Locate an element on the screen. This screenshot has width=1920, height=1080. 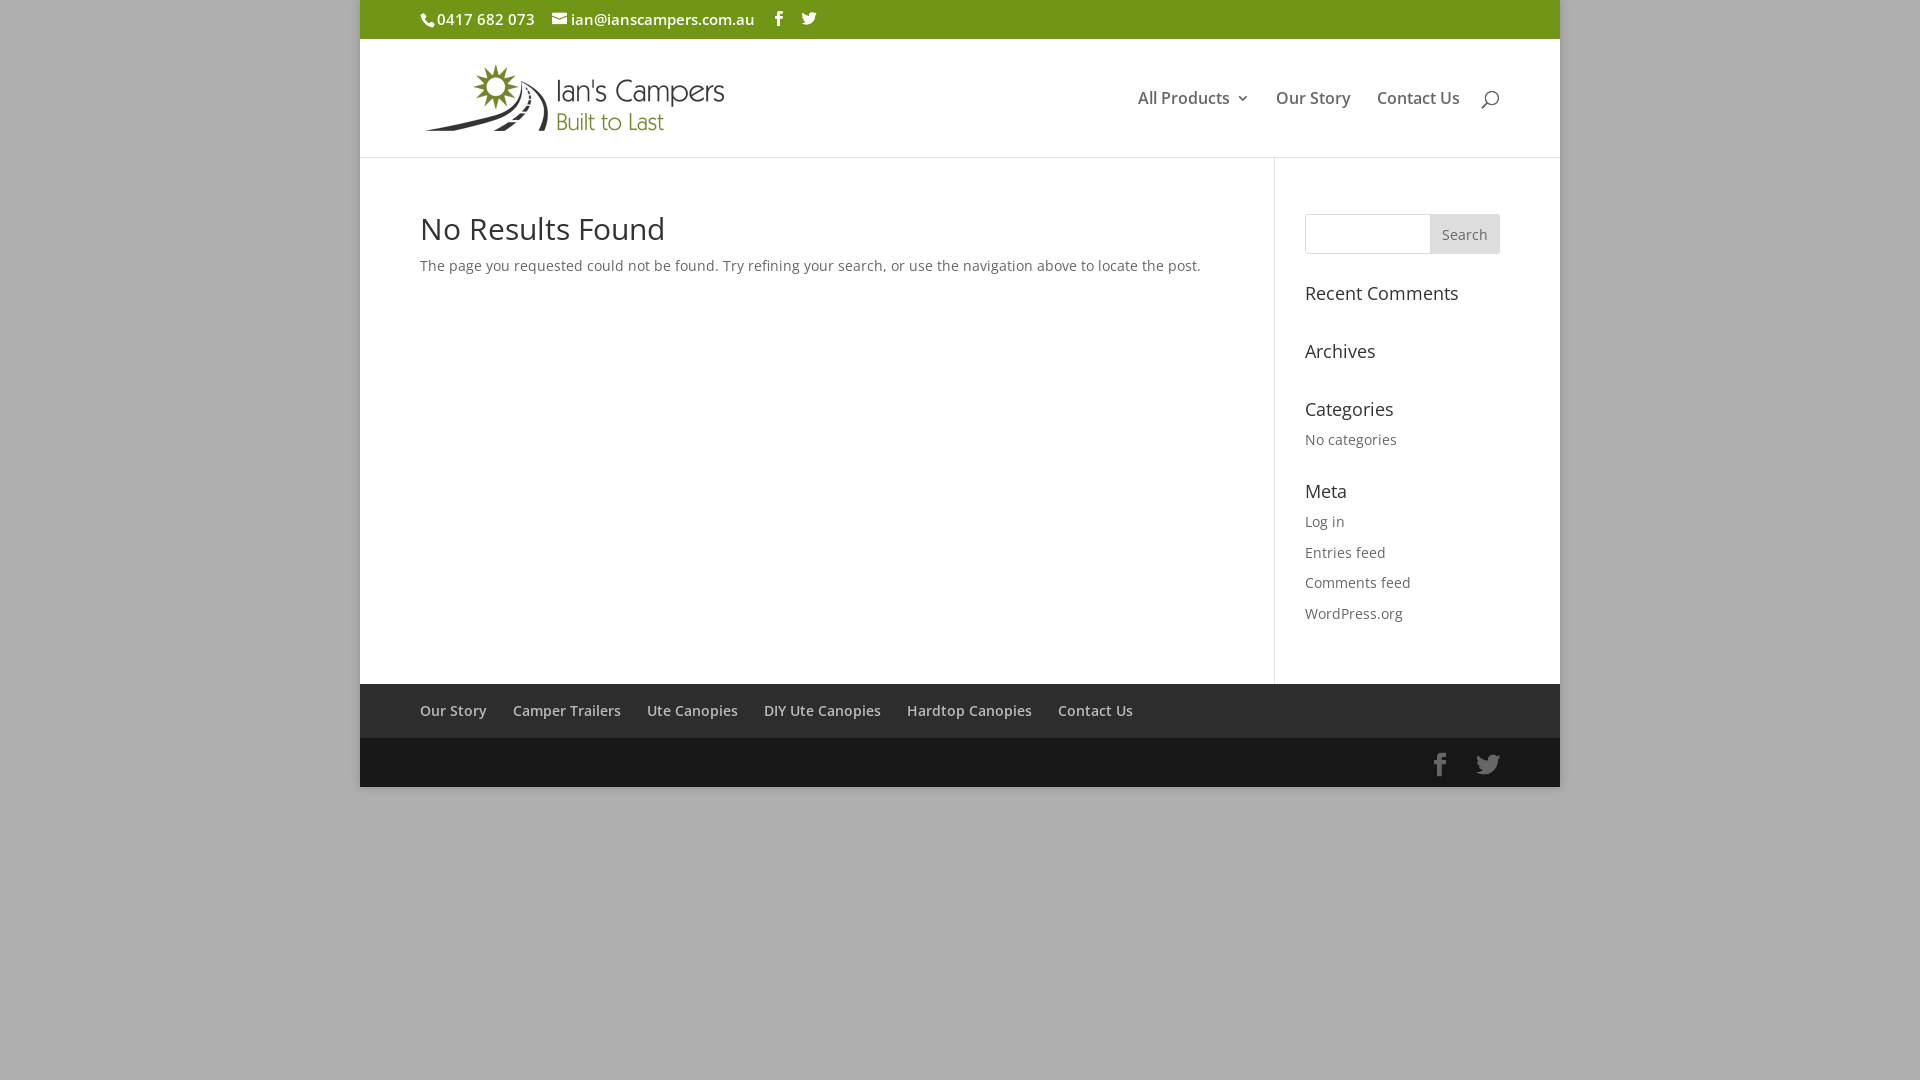
All Products is located at coordinates (1194, 122).